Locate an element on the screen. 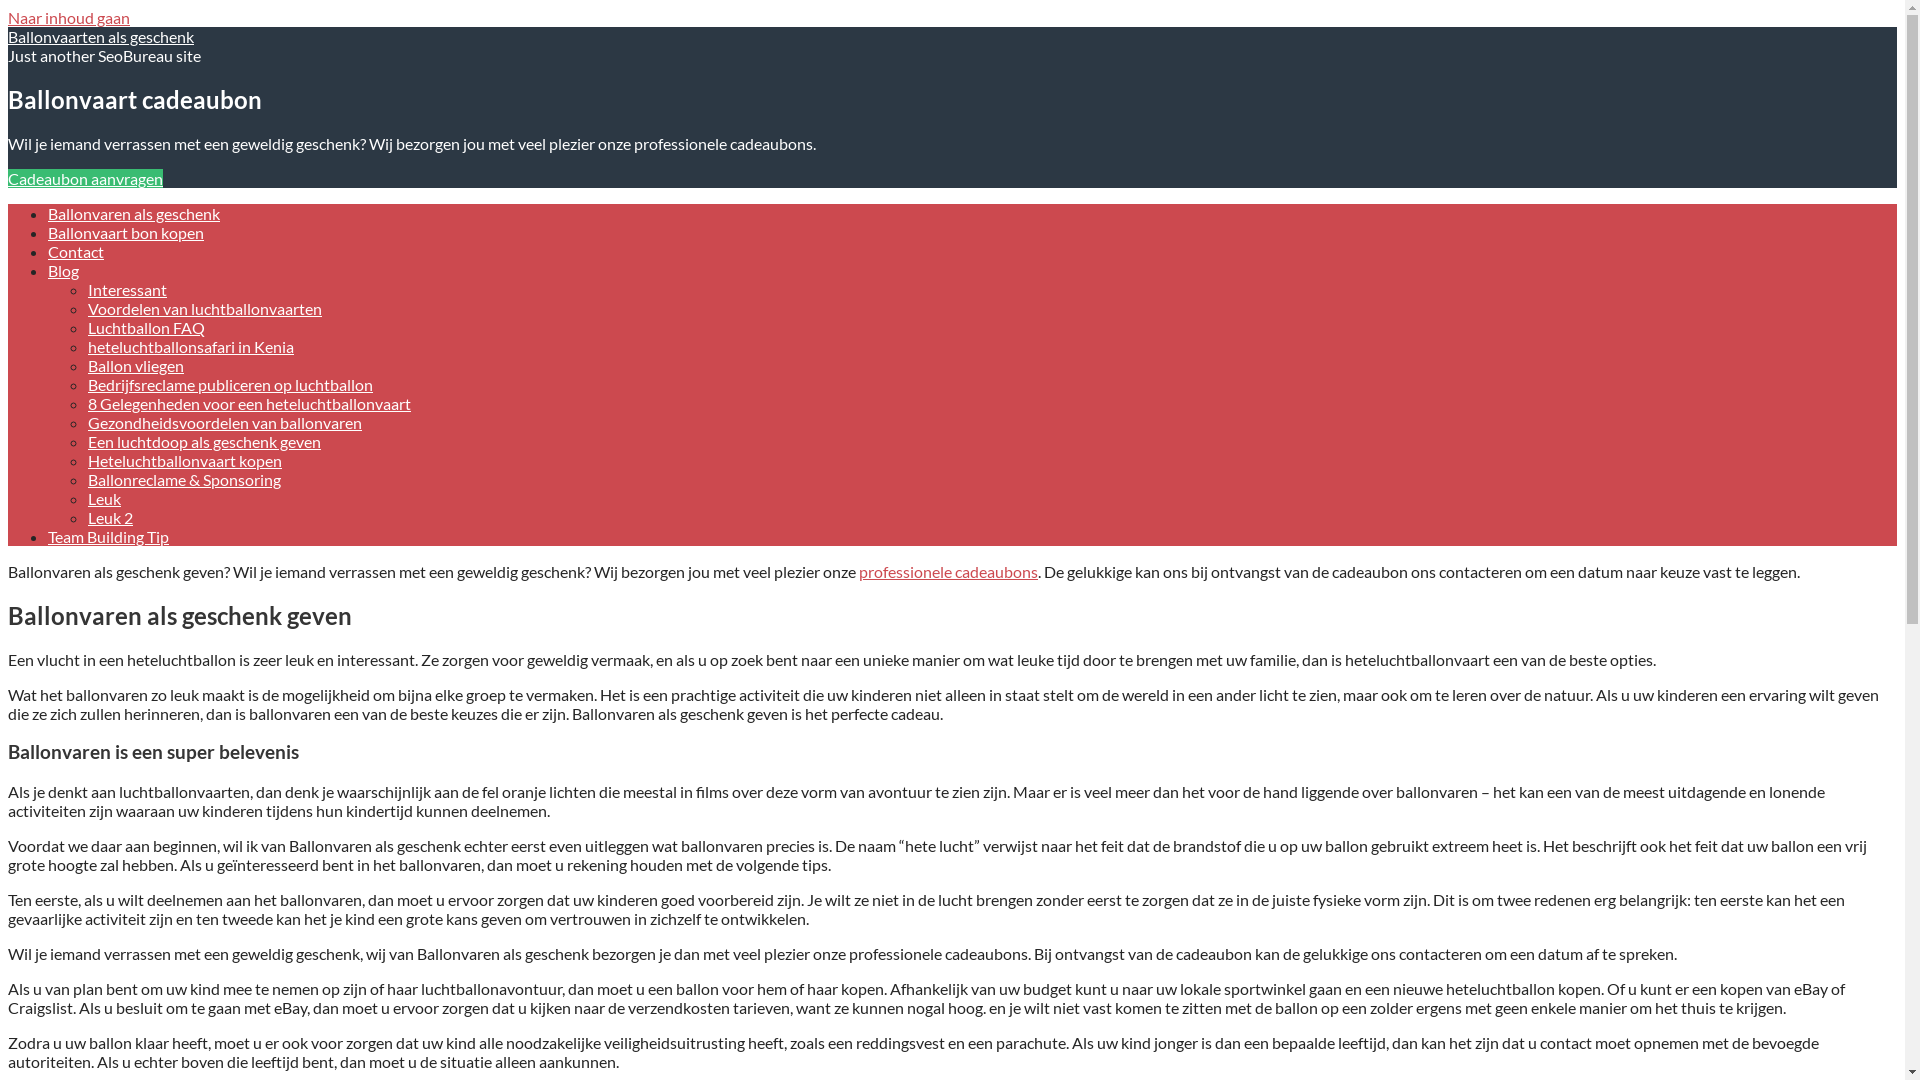  Interessant is located at coordinates (128, 290).